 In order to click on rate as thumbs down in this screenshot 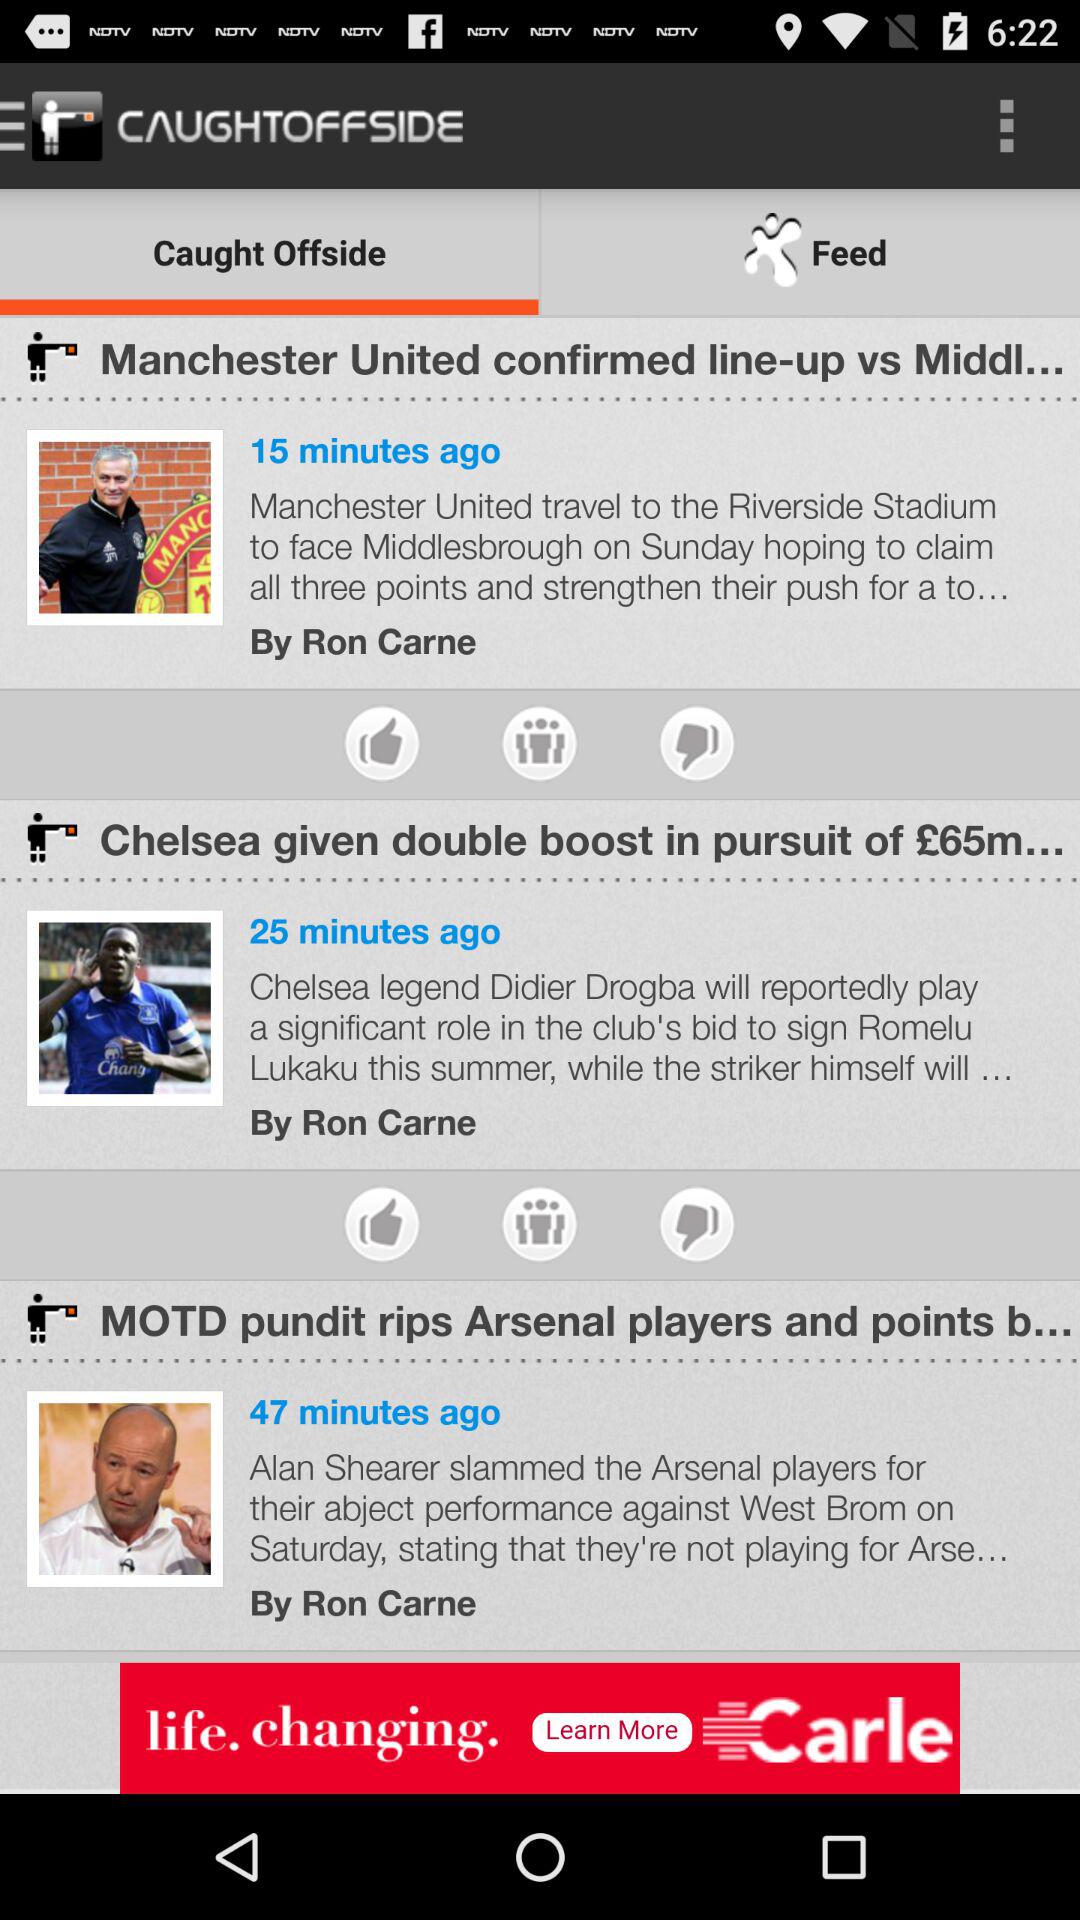, I will do `click(696, 1224)`.